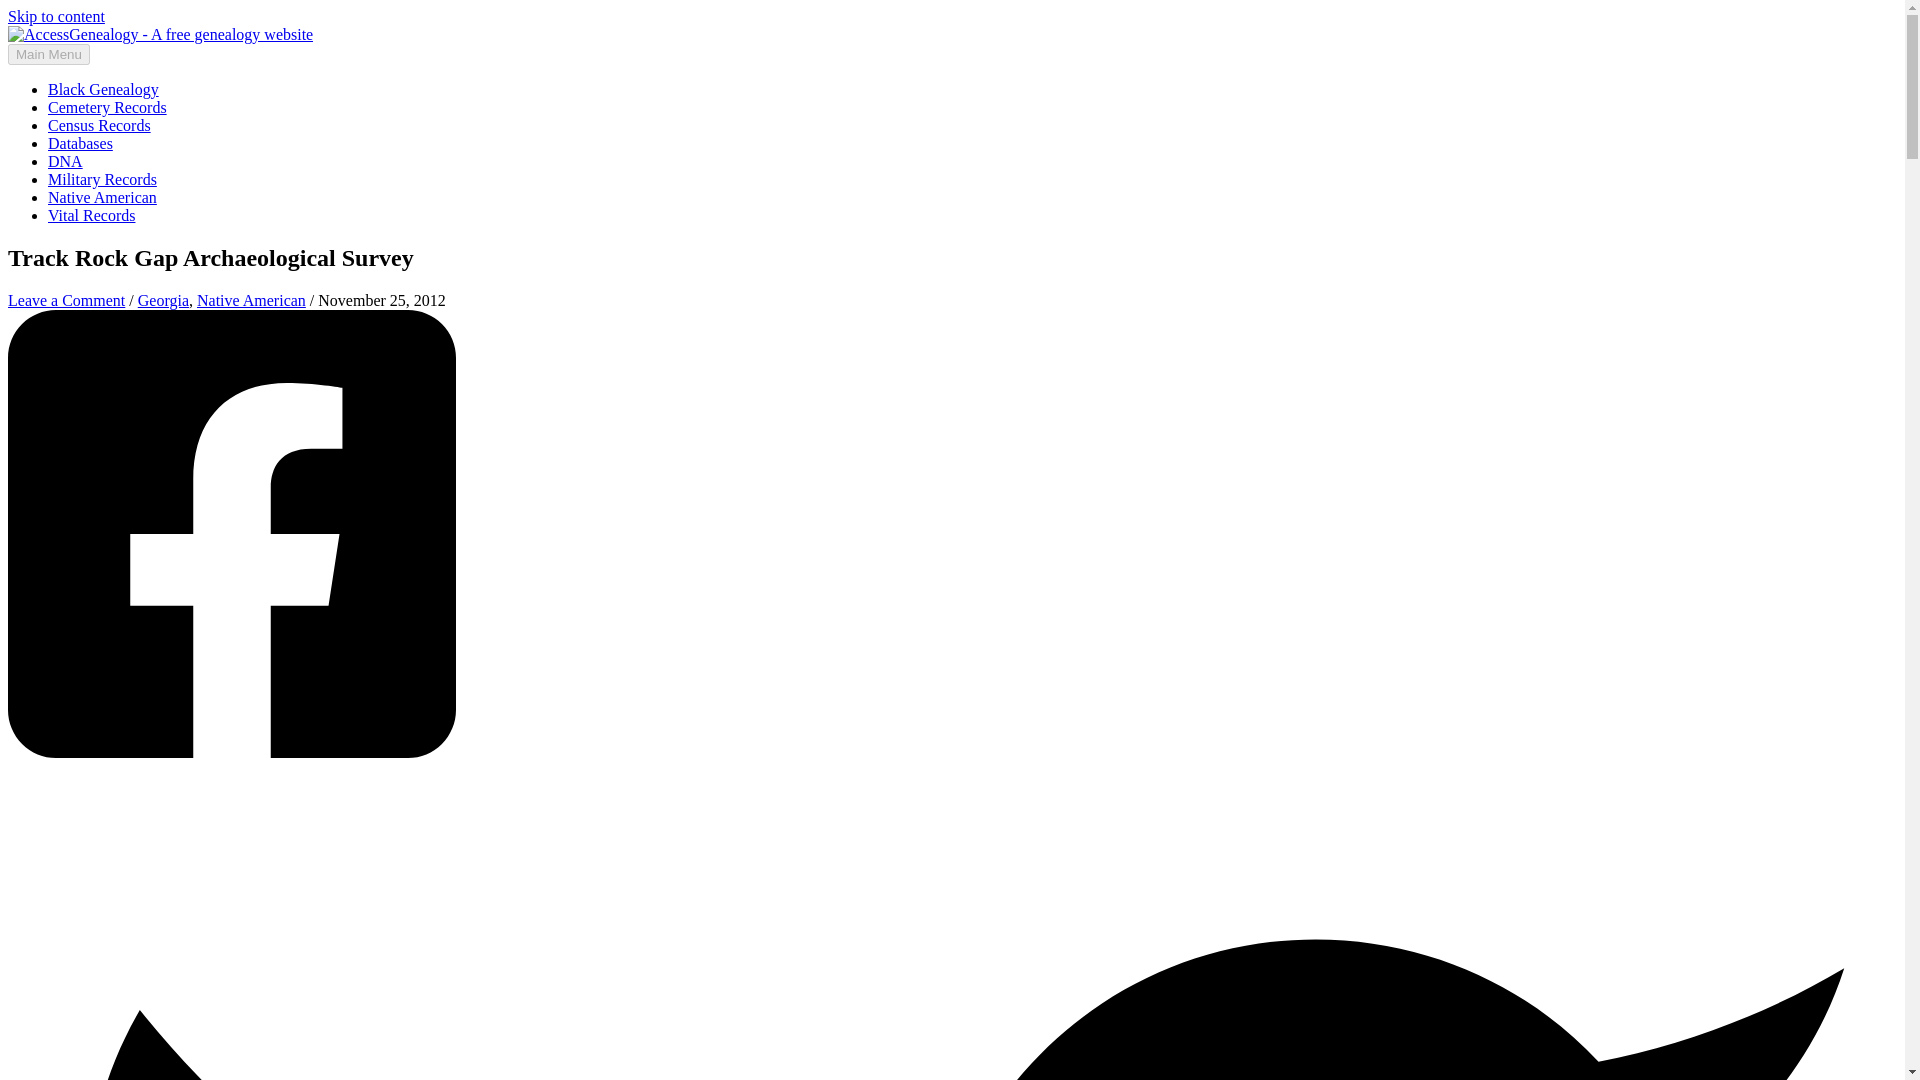  What do you see at coordinates (108, 107) in the screenshot?
I see `United States Cemetery Records` at bounding box center [108, 107].